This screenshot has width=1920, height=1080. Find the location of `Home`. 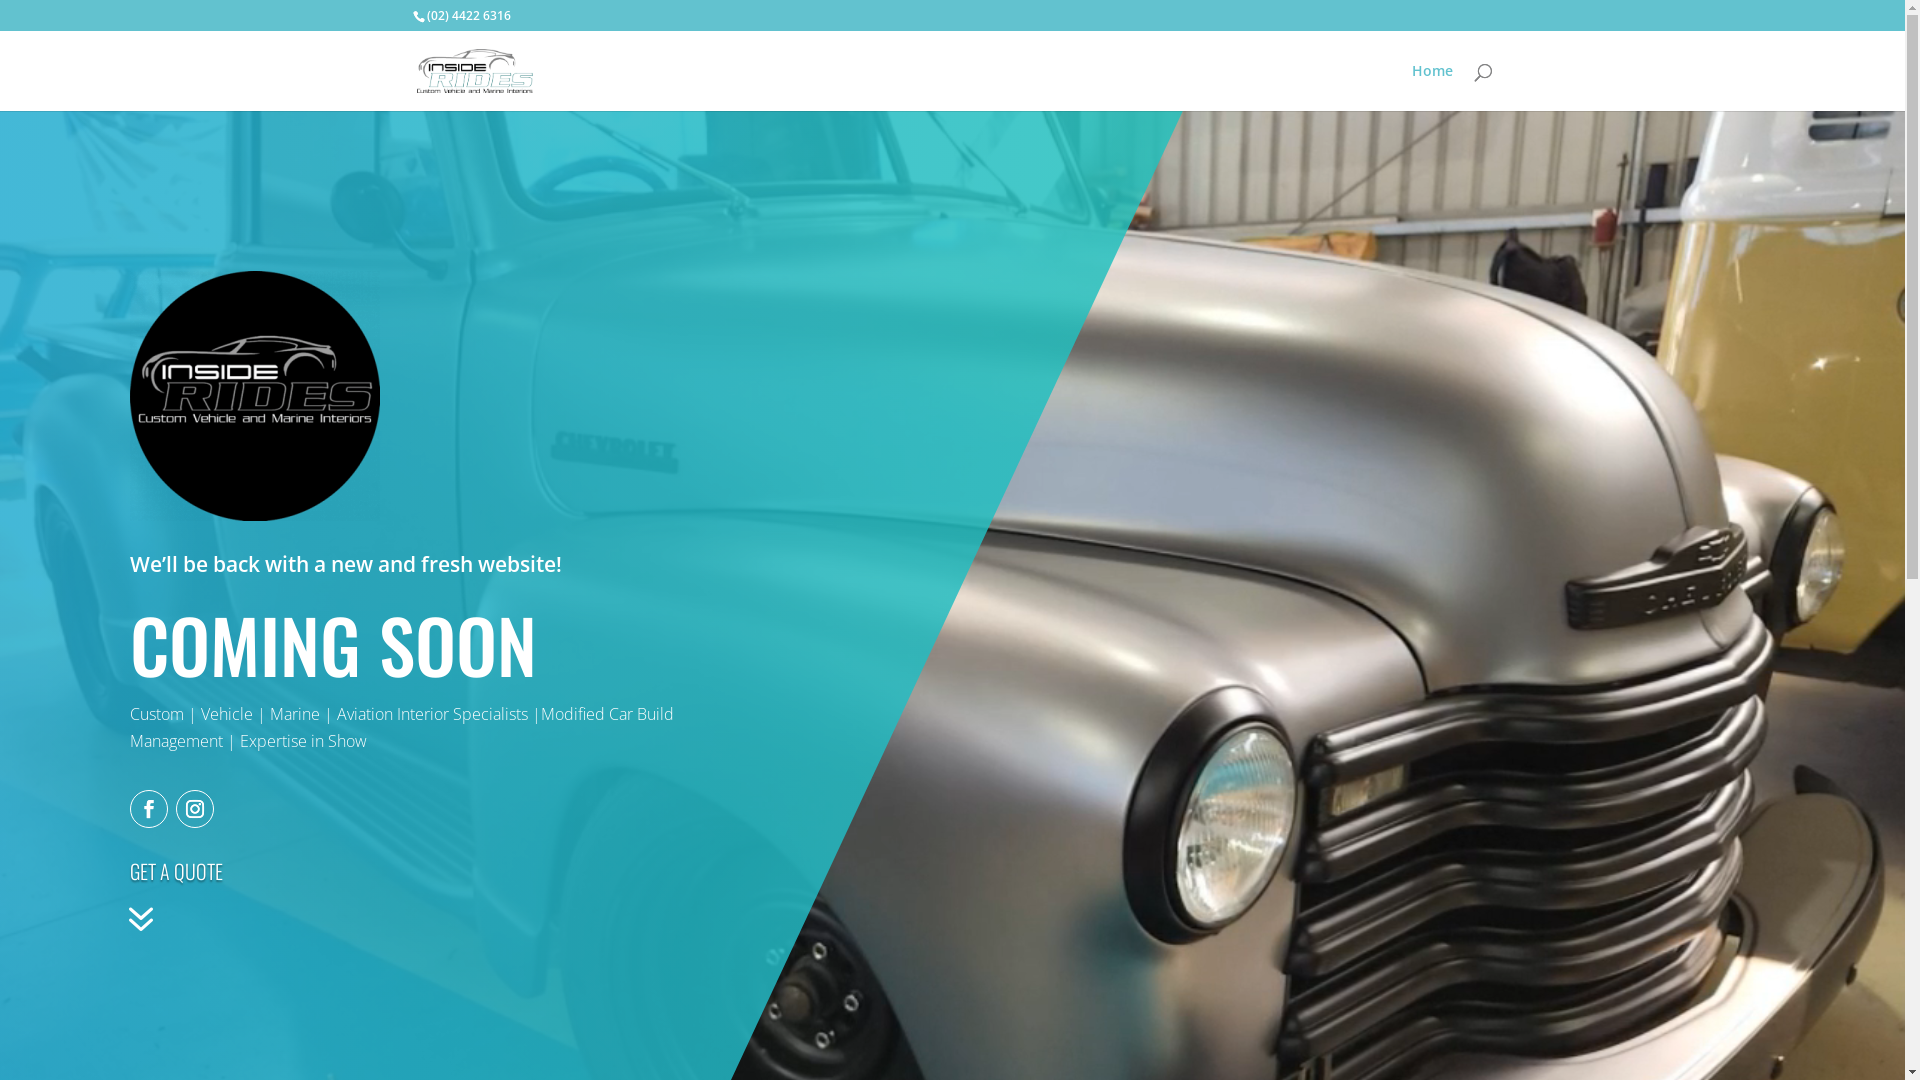

Home is located at coordinates (1432, 88).